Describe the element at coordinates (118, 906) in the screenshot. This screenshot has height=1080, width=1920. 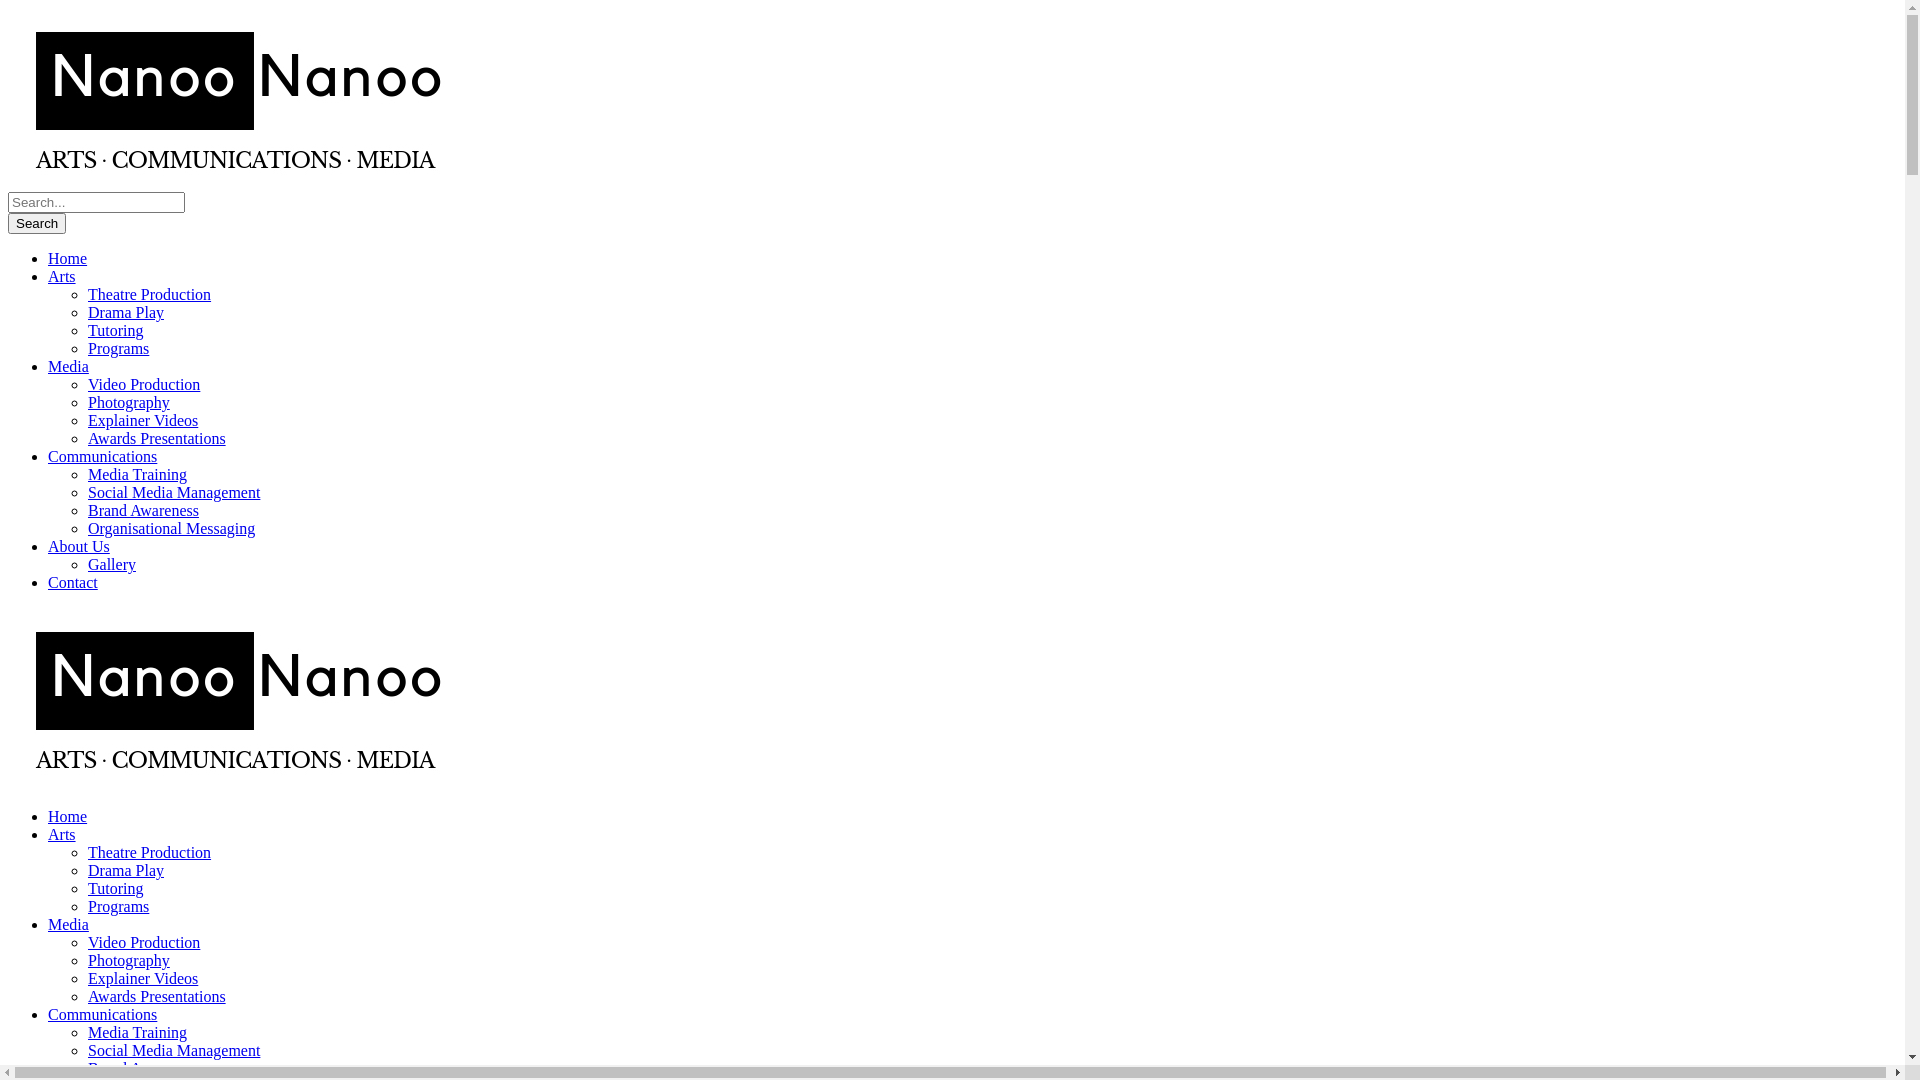
I see `Programs` at that location.